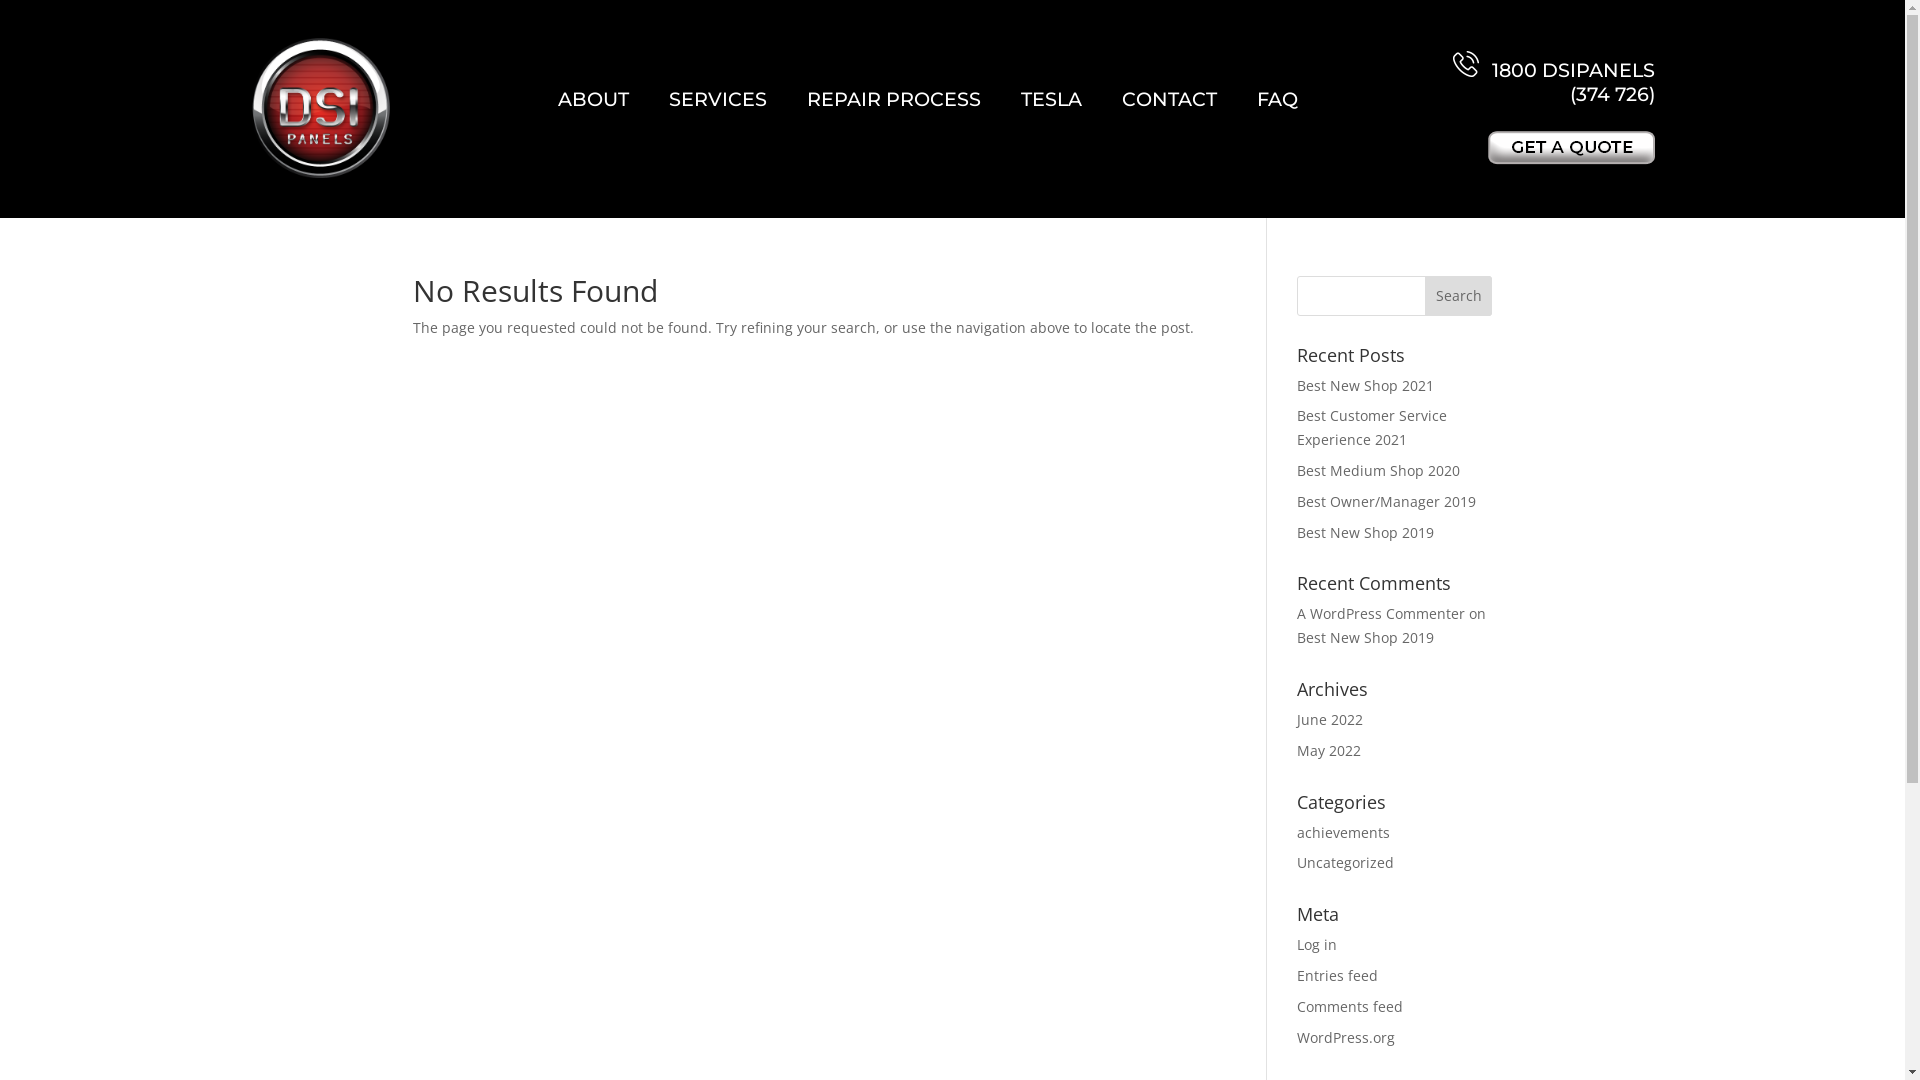 This screenshot has height=1080, width=1920. Describe the element at coordinates (1170, 99) in the screenshot. I see `CONTACT` at that location.